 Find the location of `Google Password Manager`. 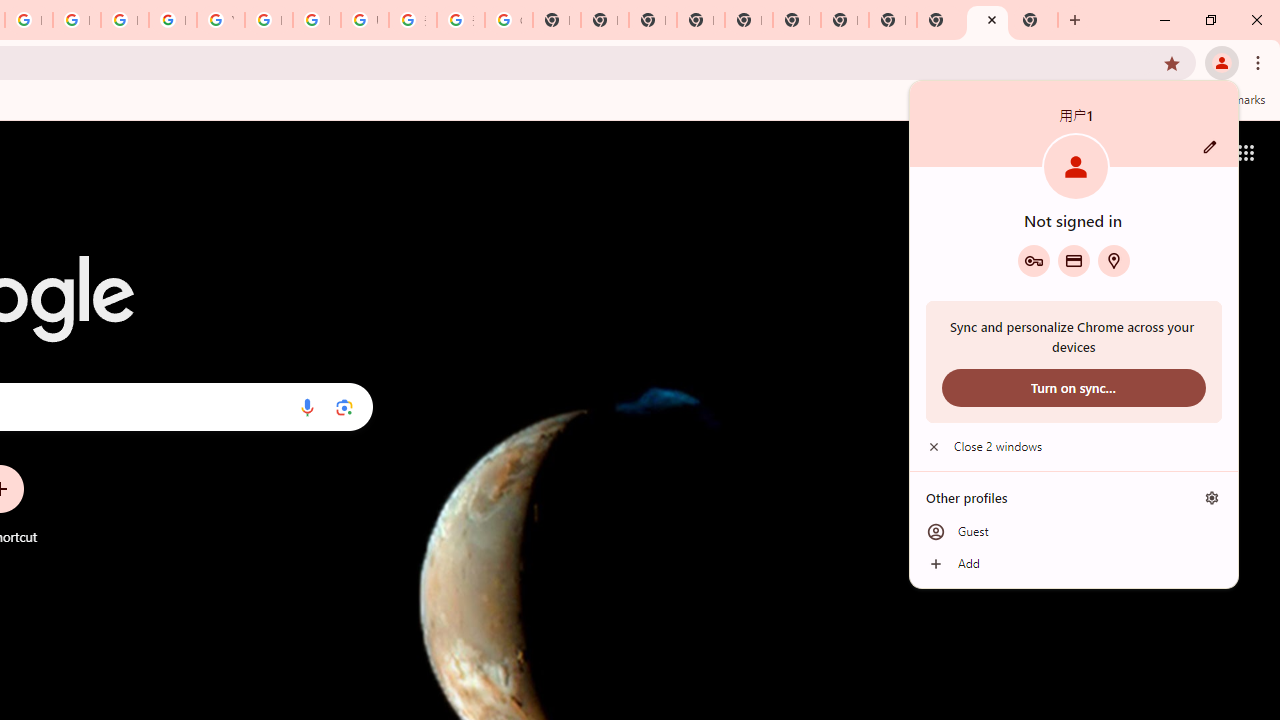

Google Password Manager is located at coordinates (1033, 260).